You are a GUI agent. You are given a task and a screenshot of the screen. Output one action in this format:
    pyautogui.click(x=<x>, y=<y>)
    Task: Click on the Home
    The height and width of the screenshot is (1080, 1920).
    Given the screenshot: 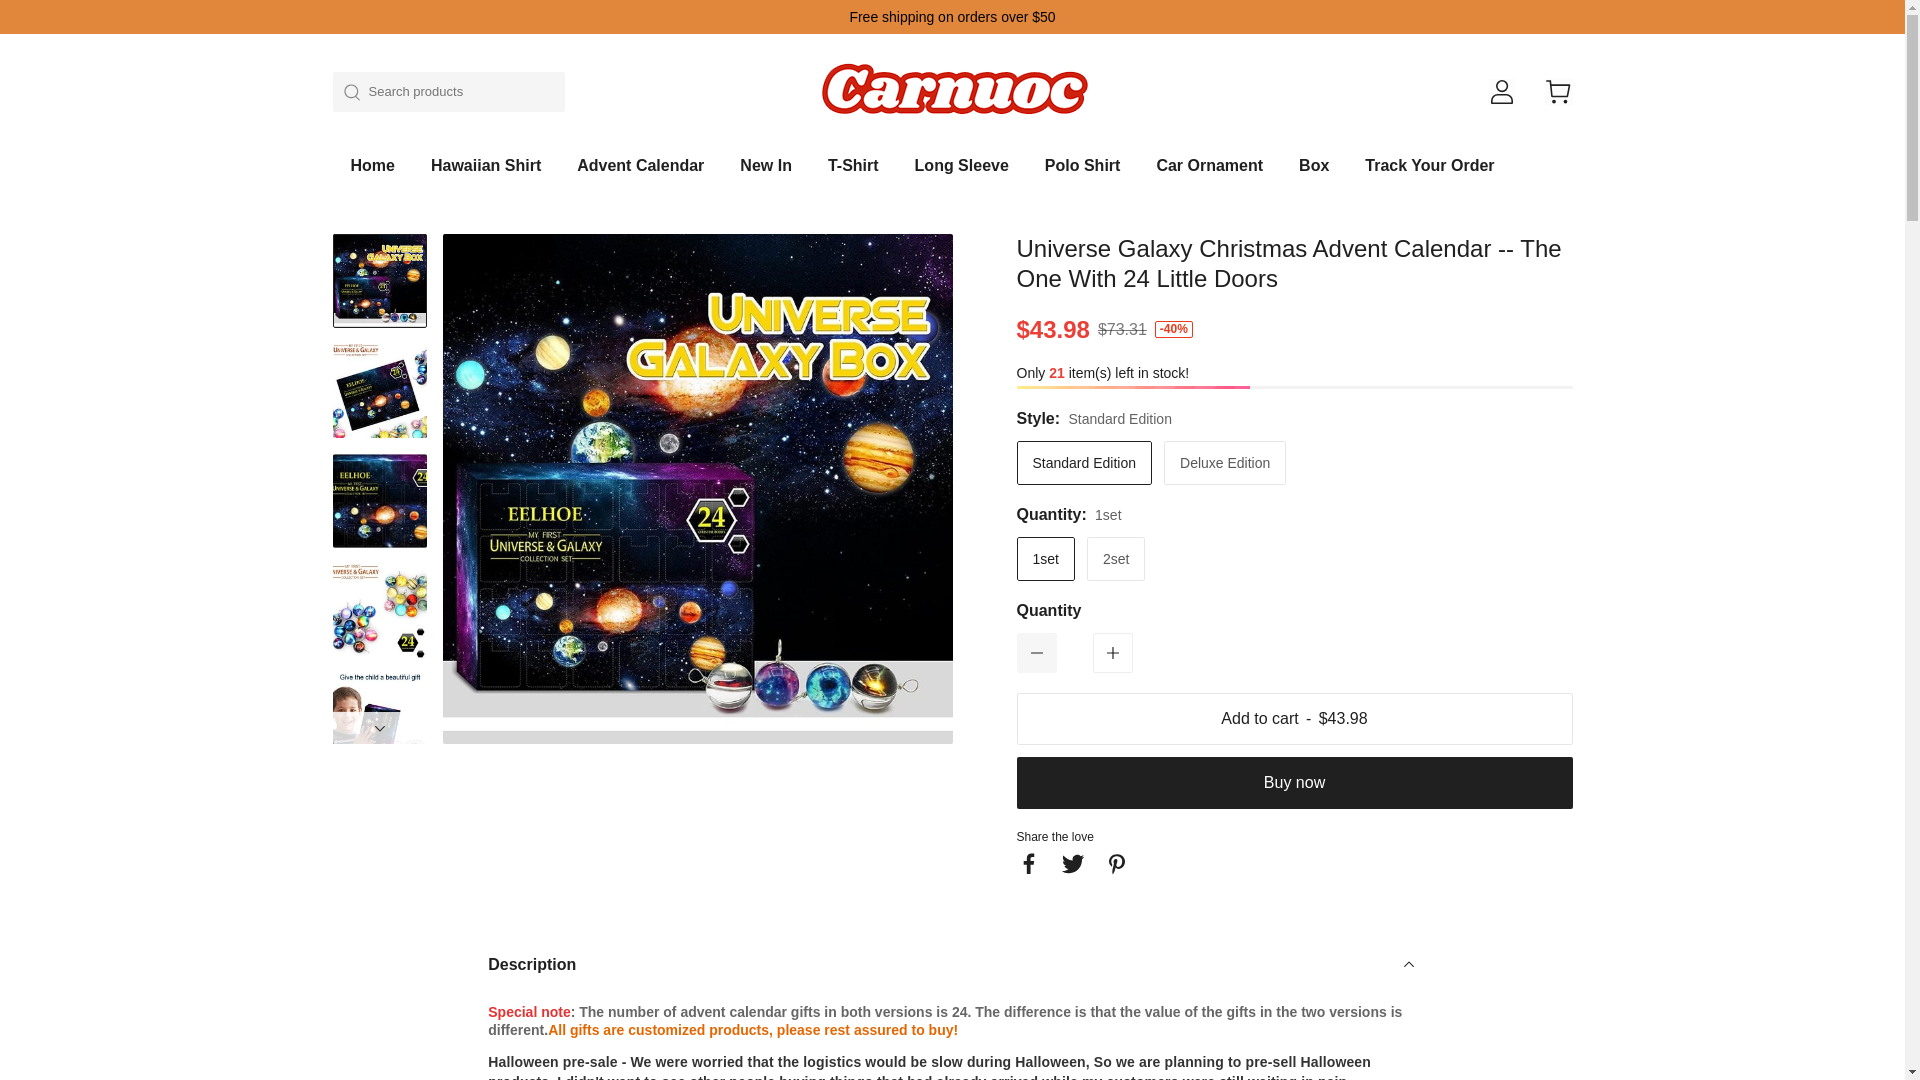 What is the action you would take?
    pyautogui.click(x=371, y=174)
    